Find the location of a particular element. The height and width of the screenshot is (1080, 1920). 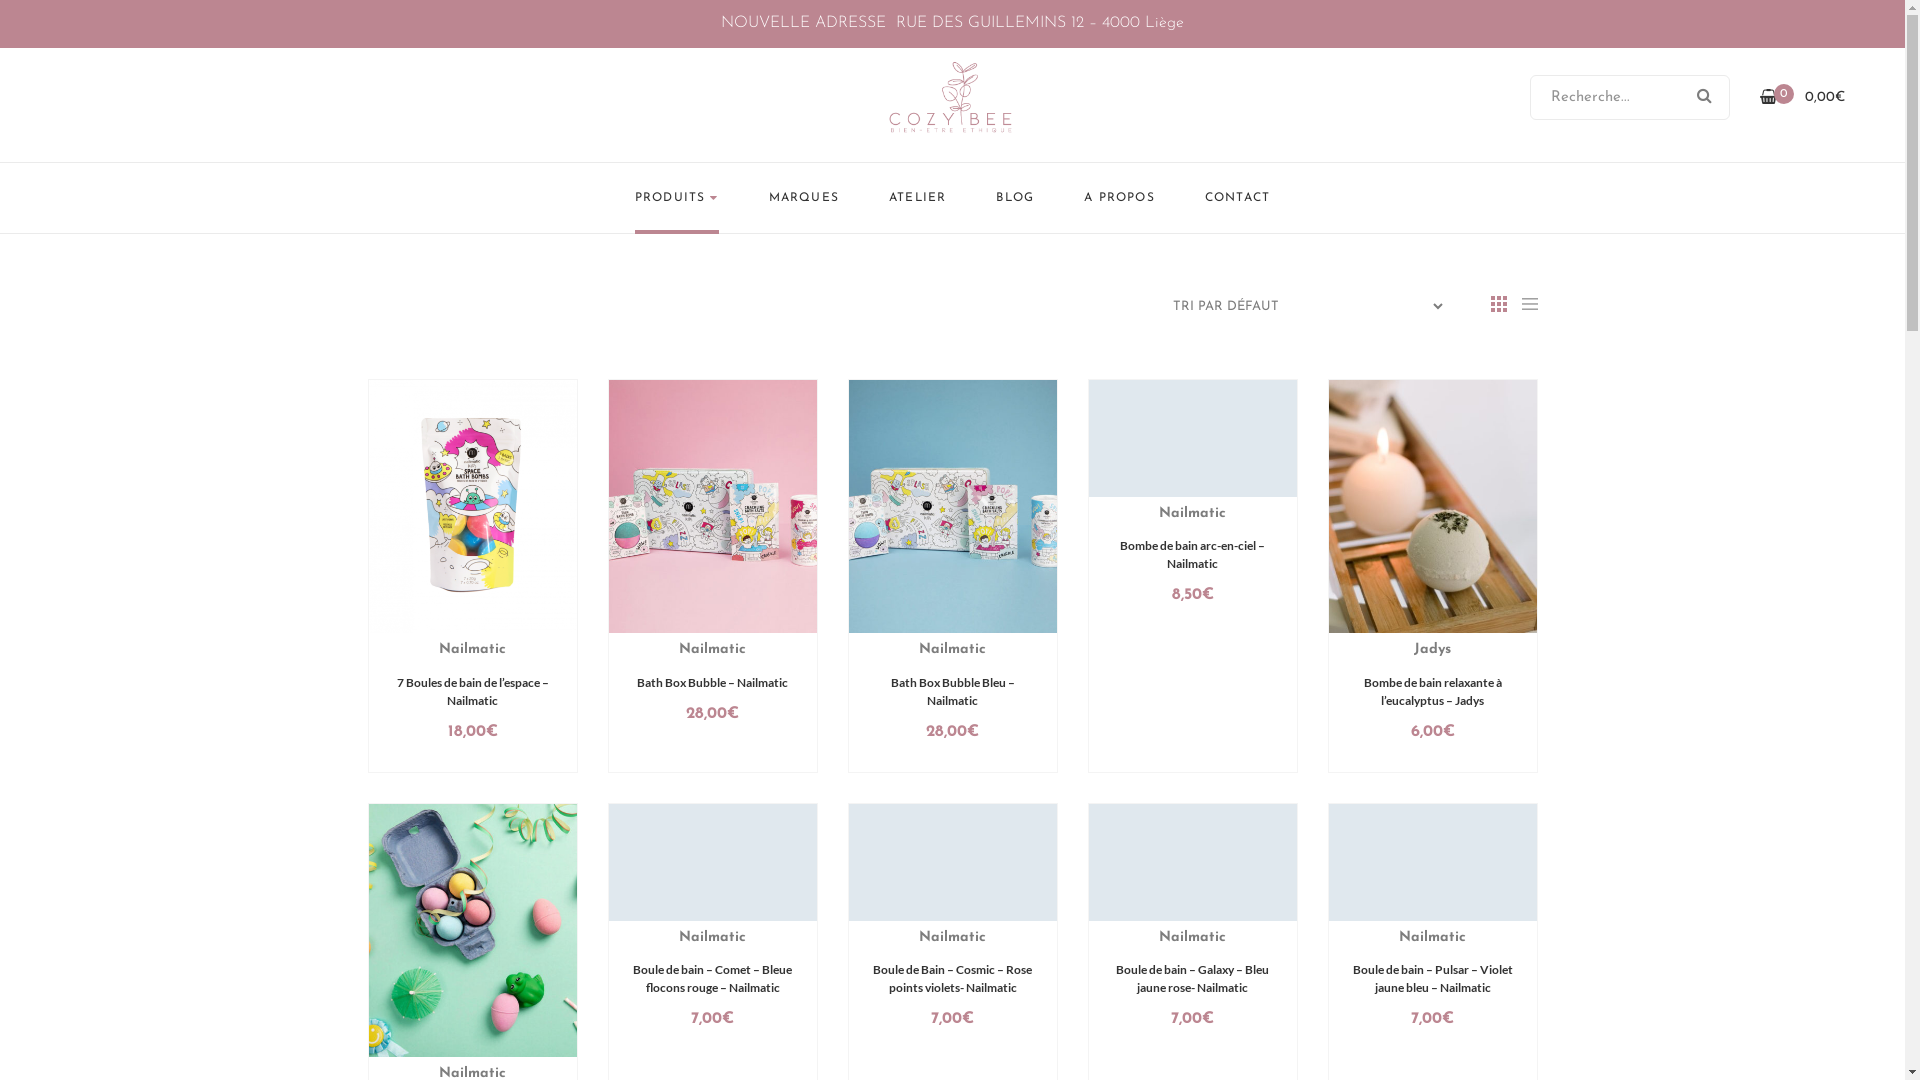

MARQUES is located at coordinates (804, 198).